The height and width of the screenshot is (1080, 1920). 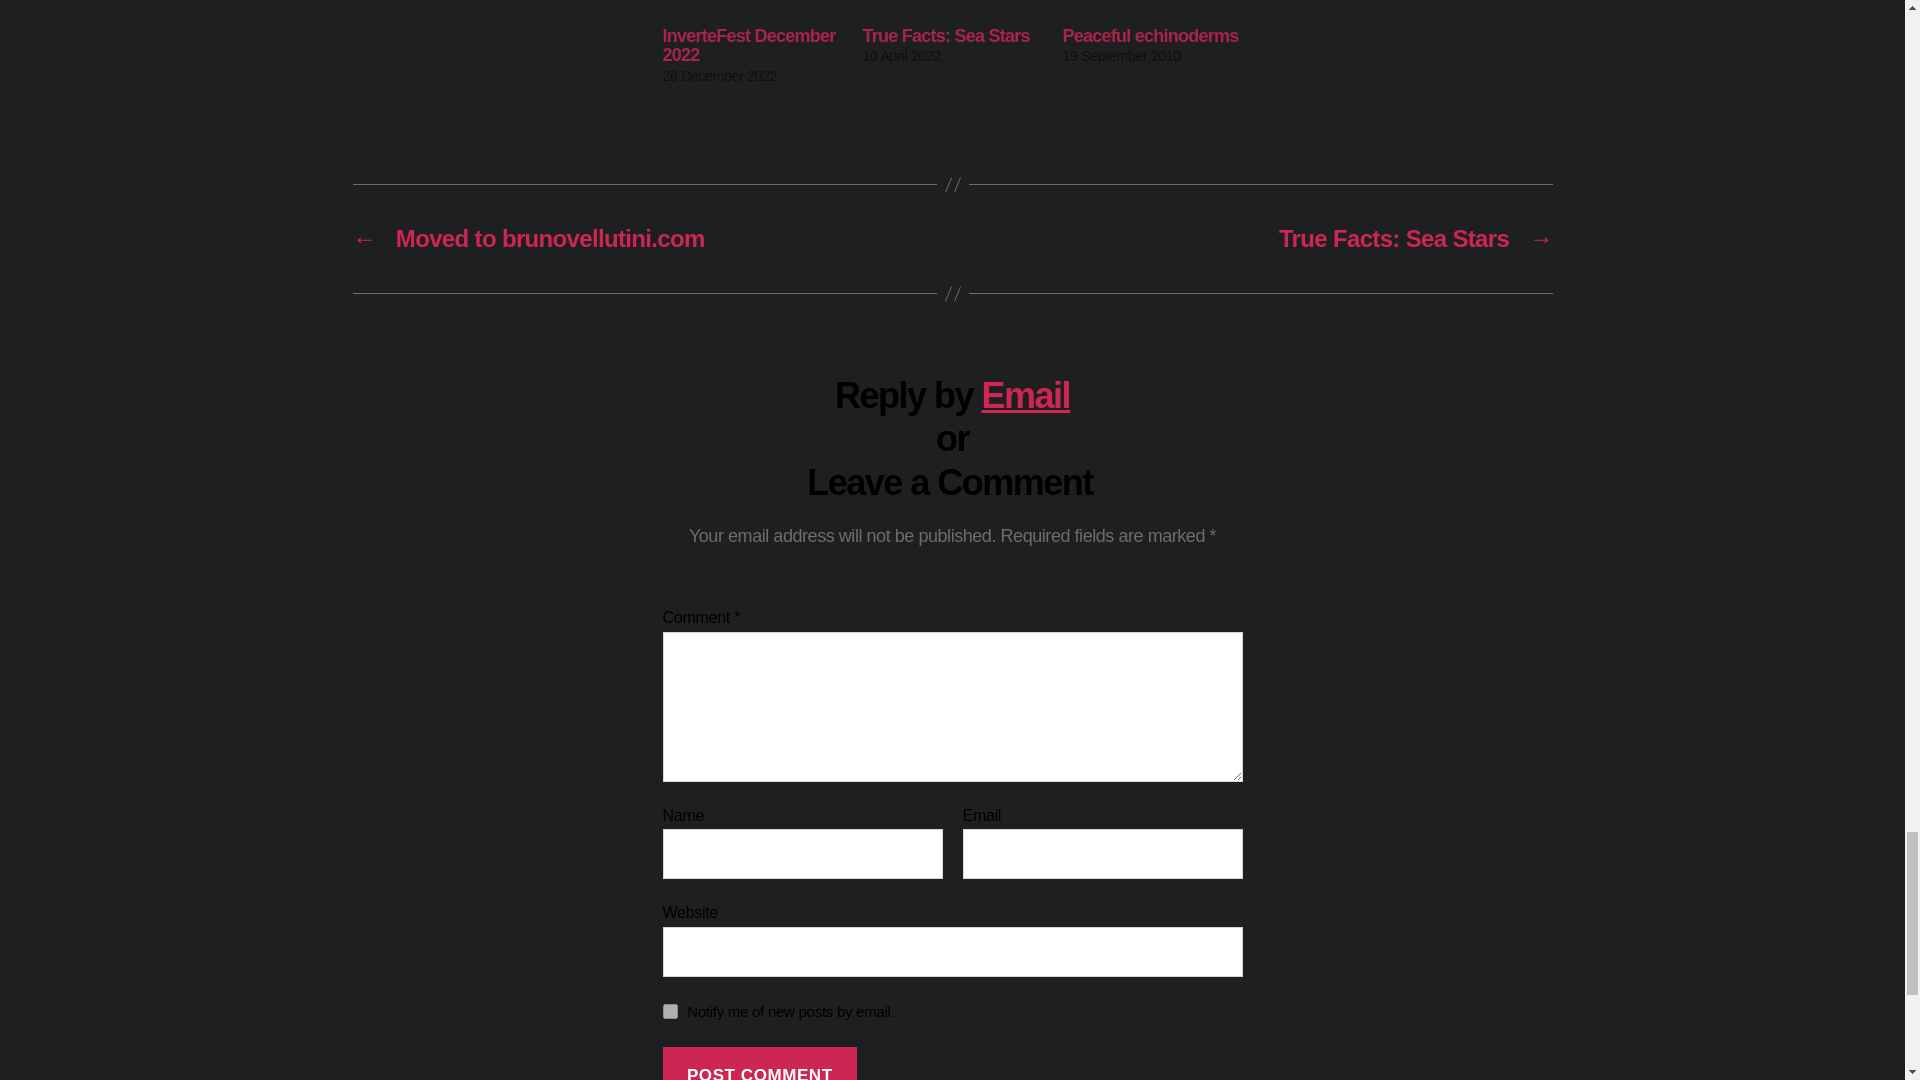 What do you see at coordinates (1150, 36) in the screenshot?
I see `Peaceful echinoderms` at bounding box center [1150, 36].